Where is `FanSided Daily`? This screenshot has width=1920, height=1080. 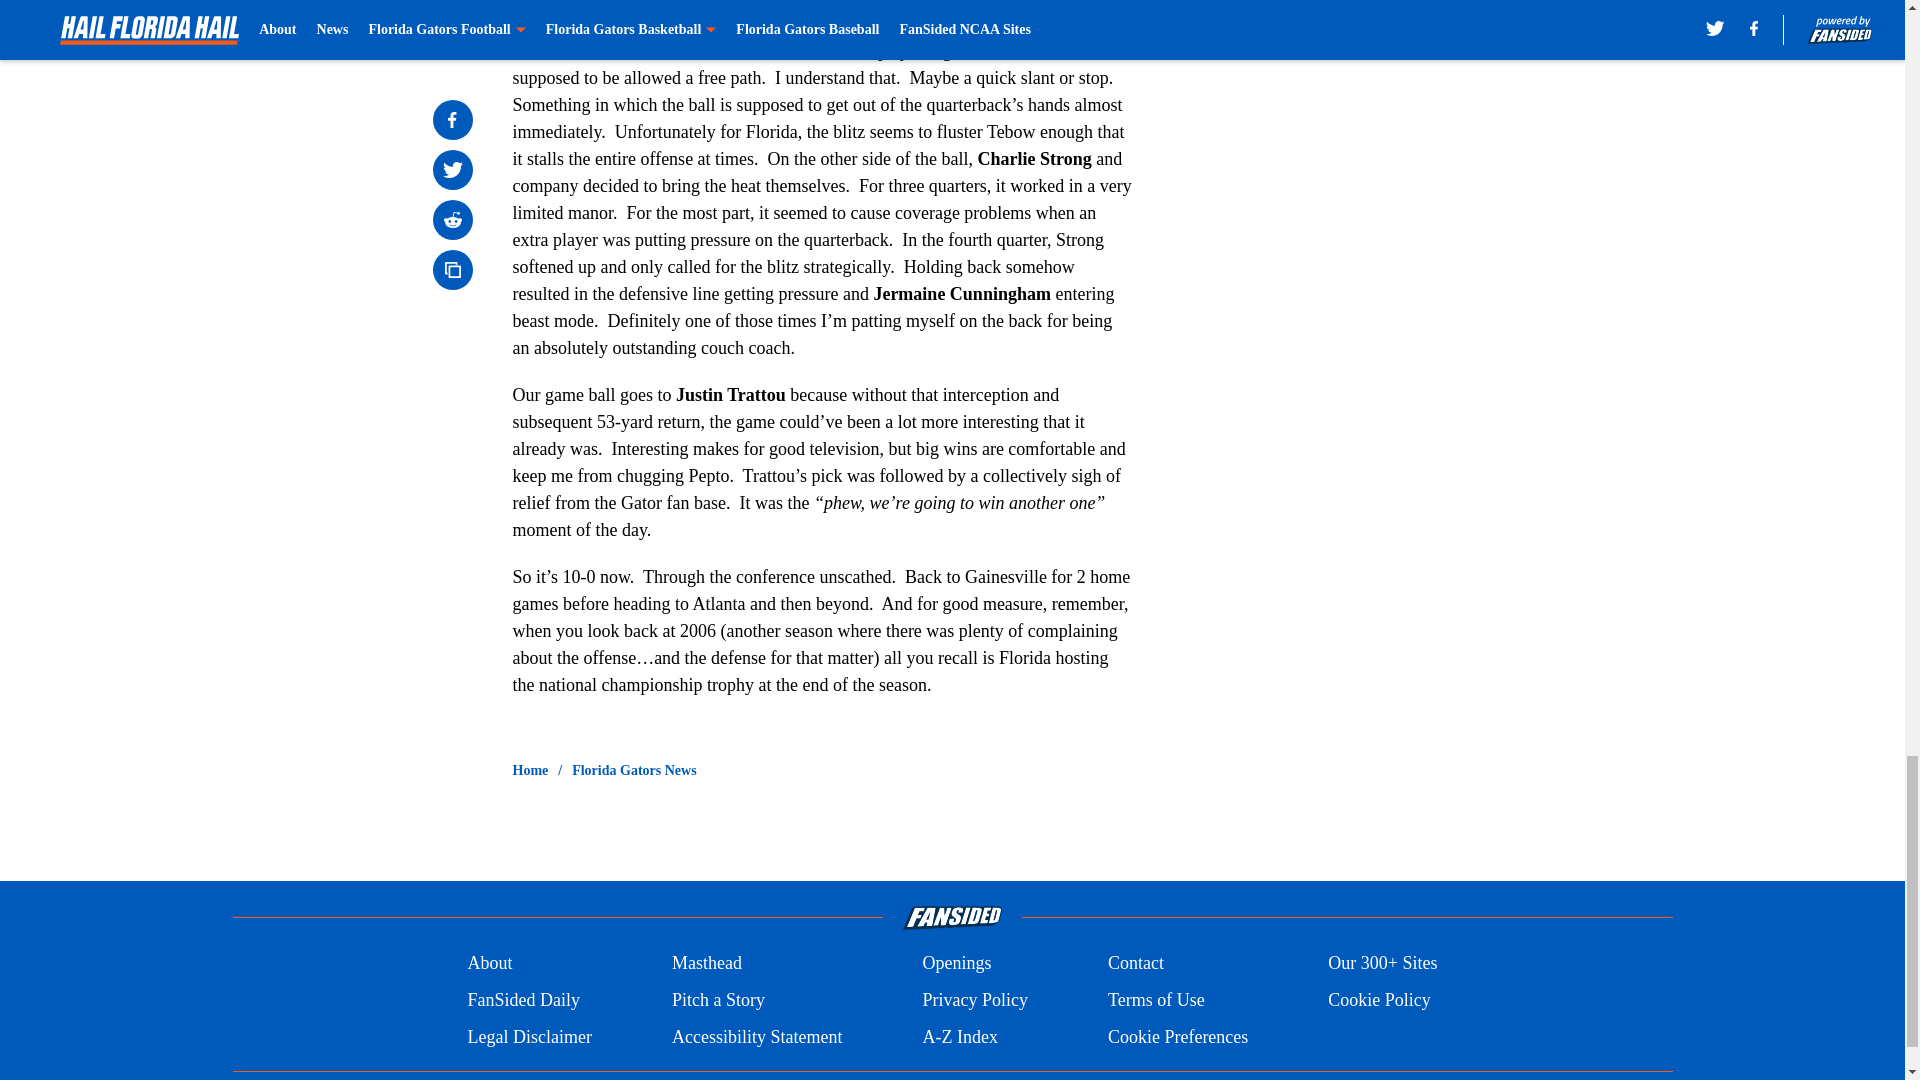
FanSided Daily is located at coordinates (522, 1000).